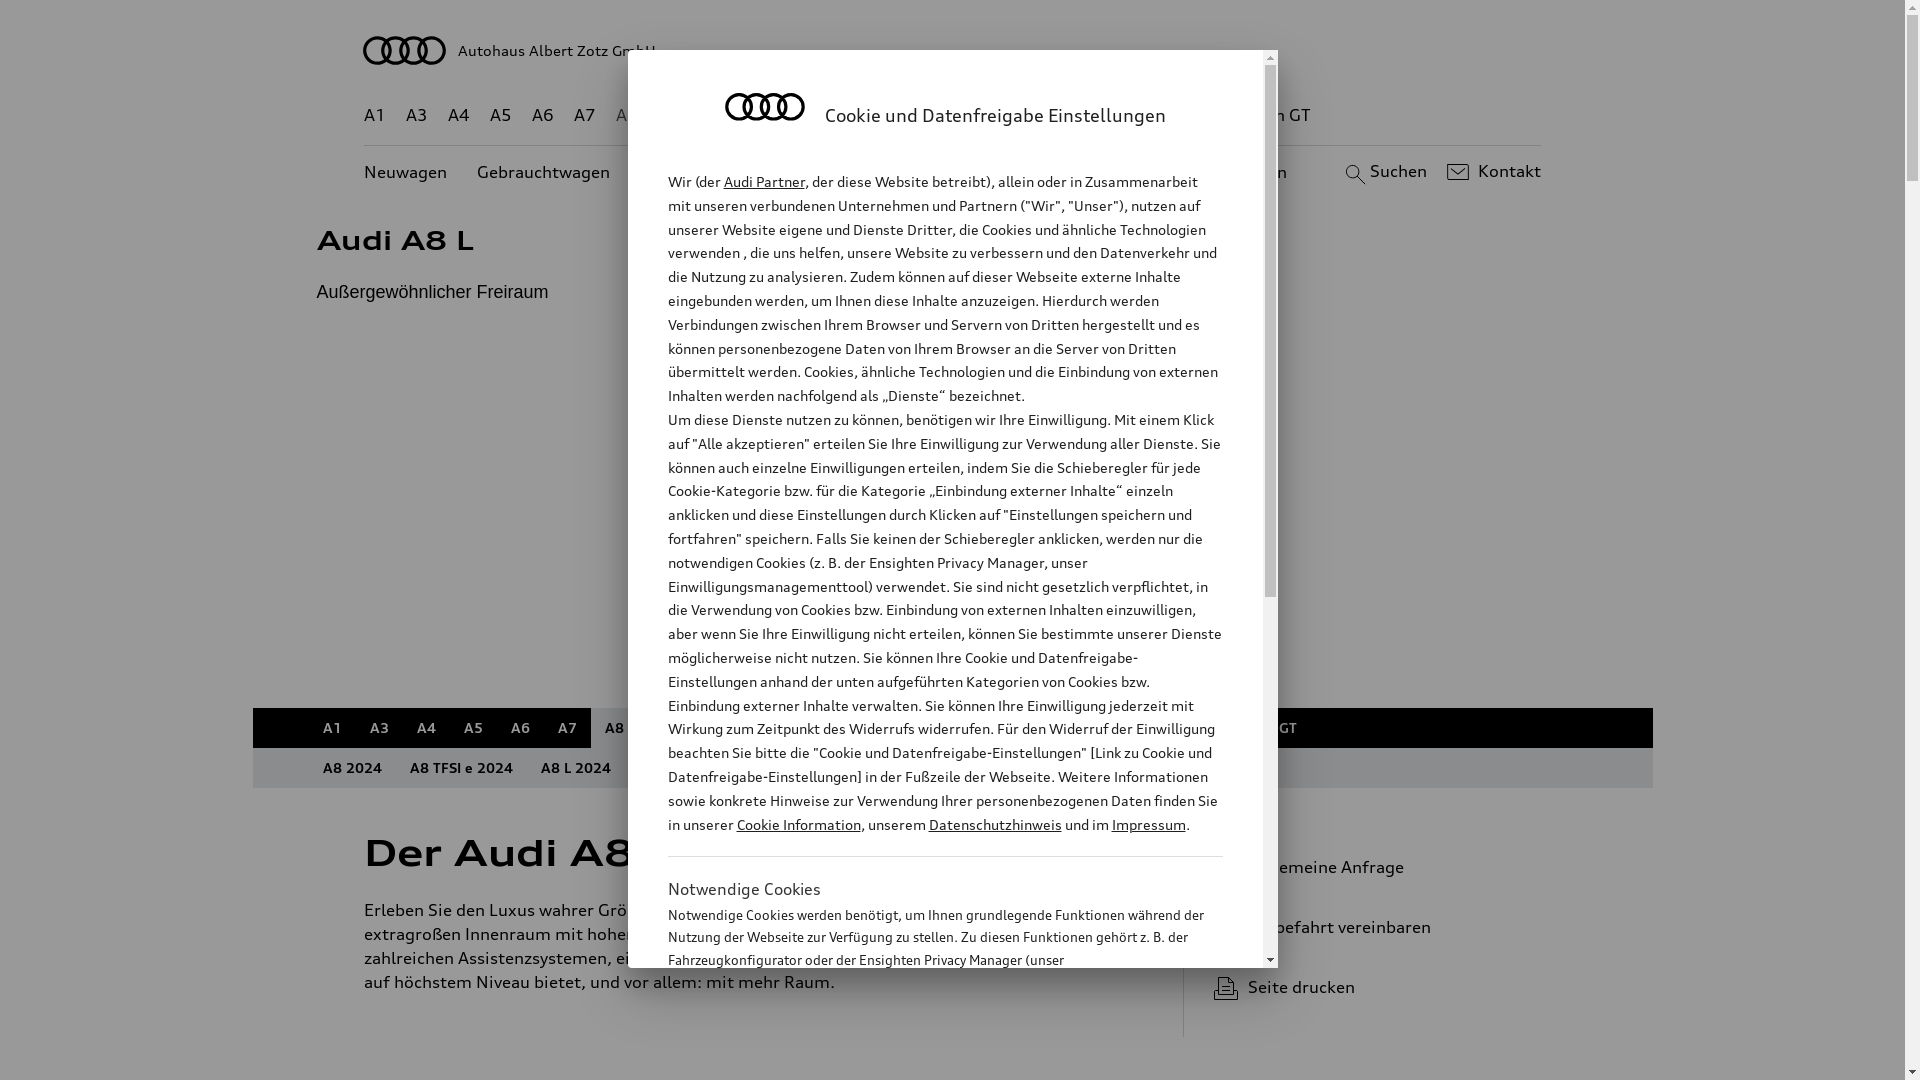 The width and height of the screenshot is (1920, 1080). I want to click on TT, so click(1075, 116).